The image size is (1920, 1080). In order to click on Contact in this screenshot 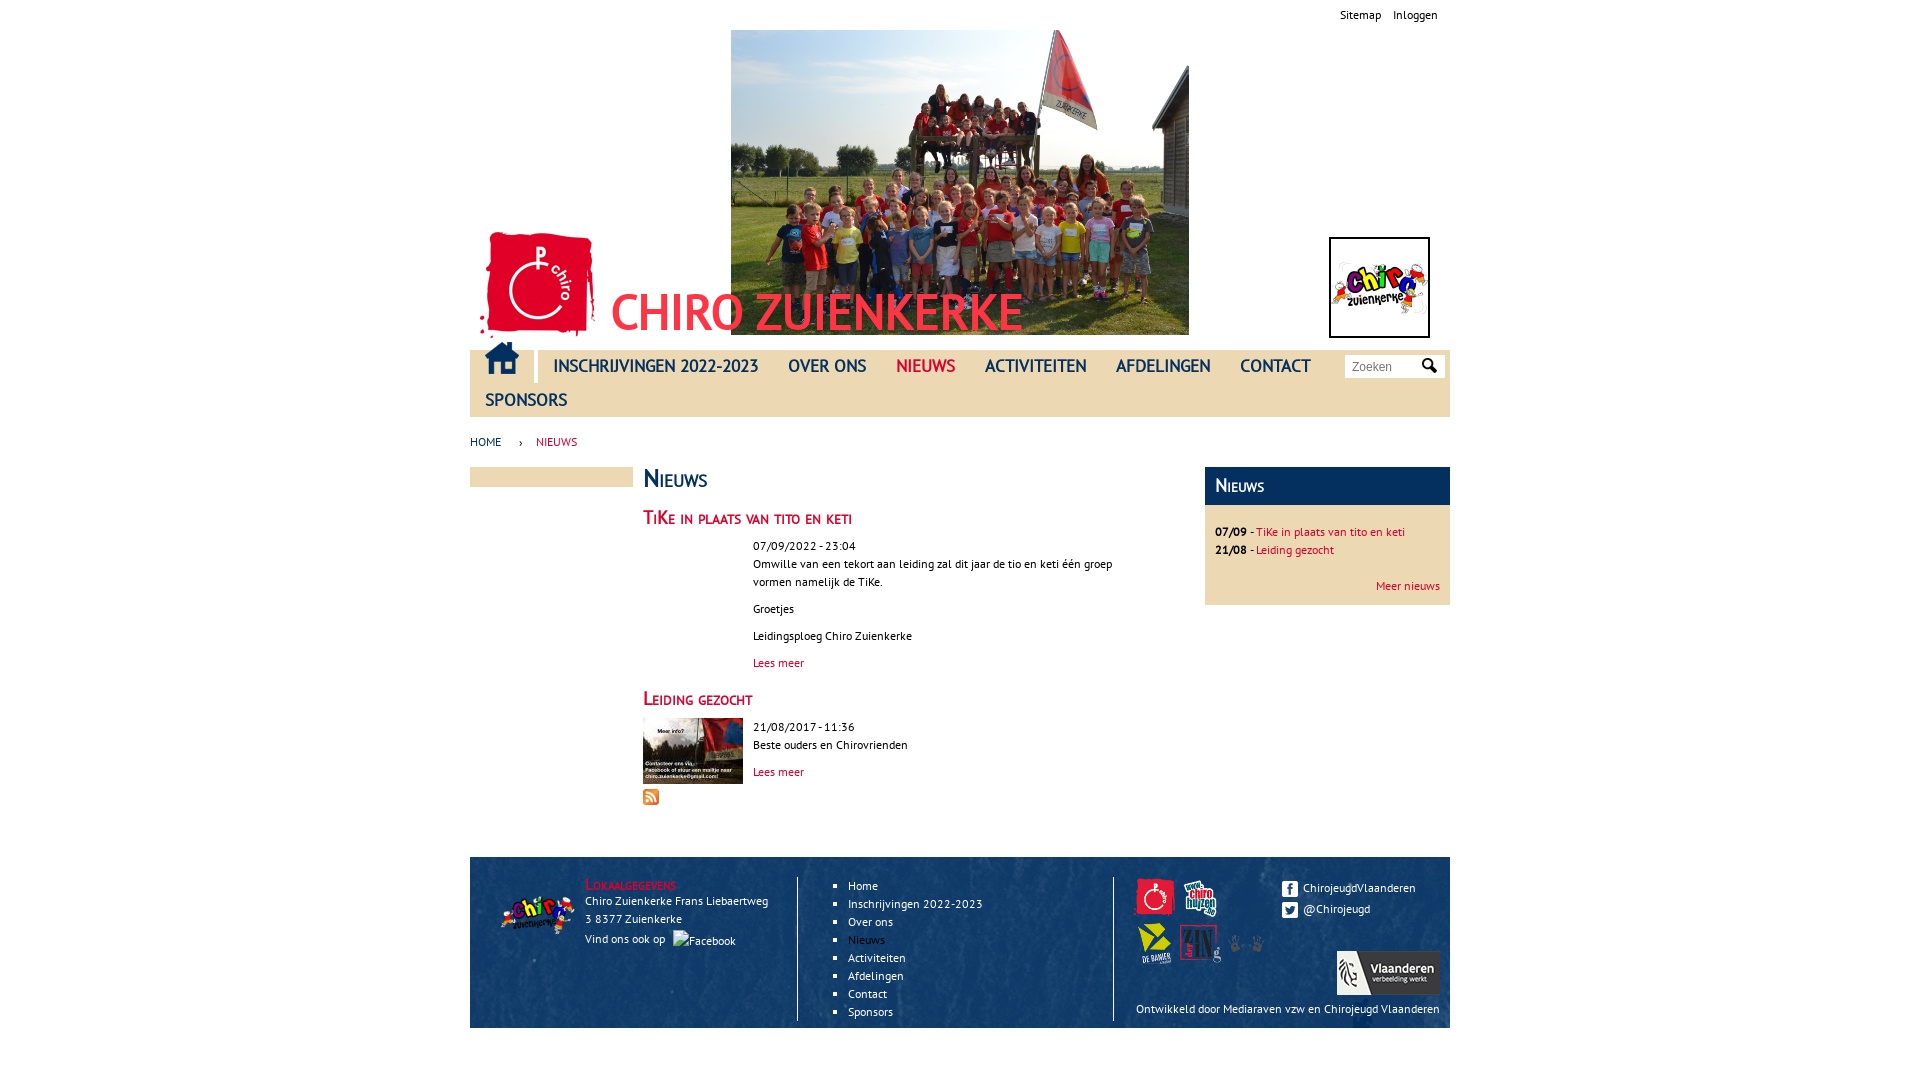, I will do `click(868, 994)`.